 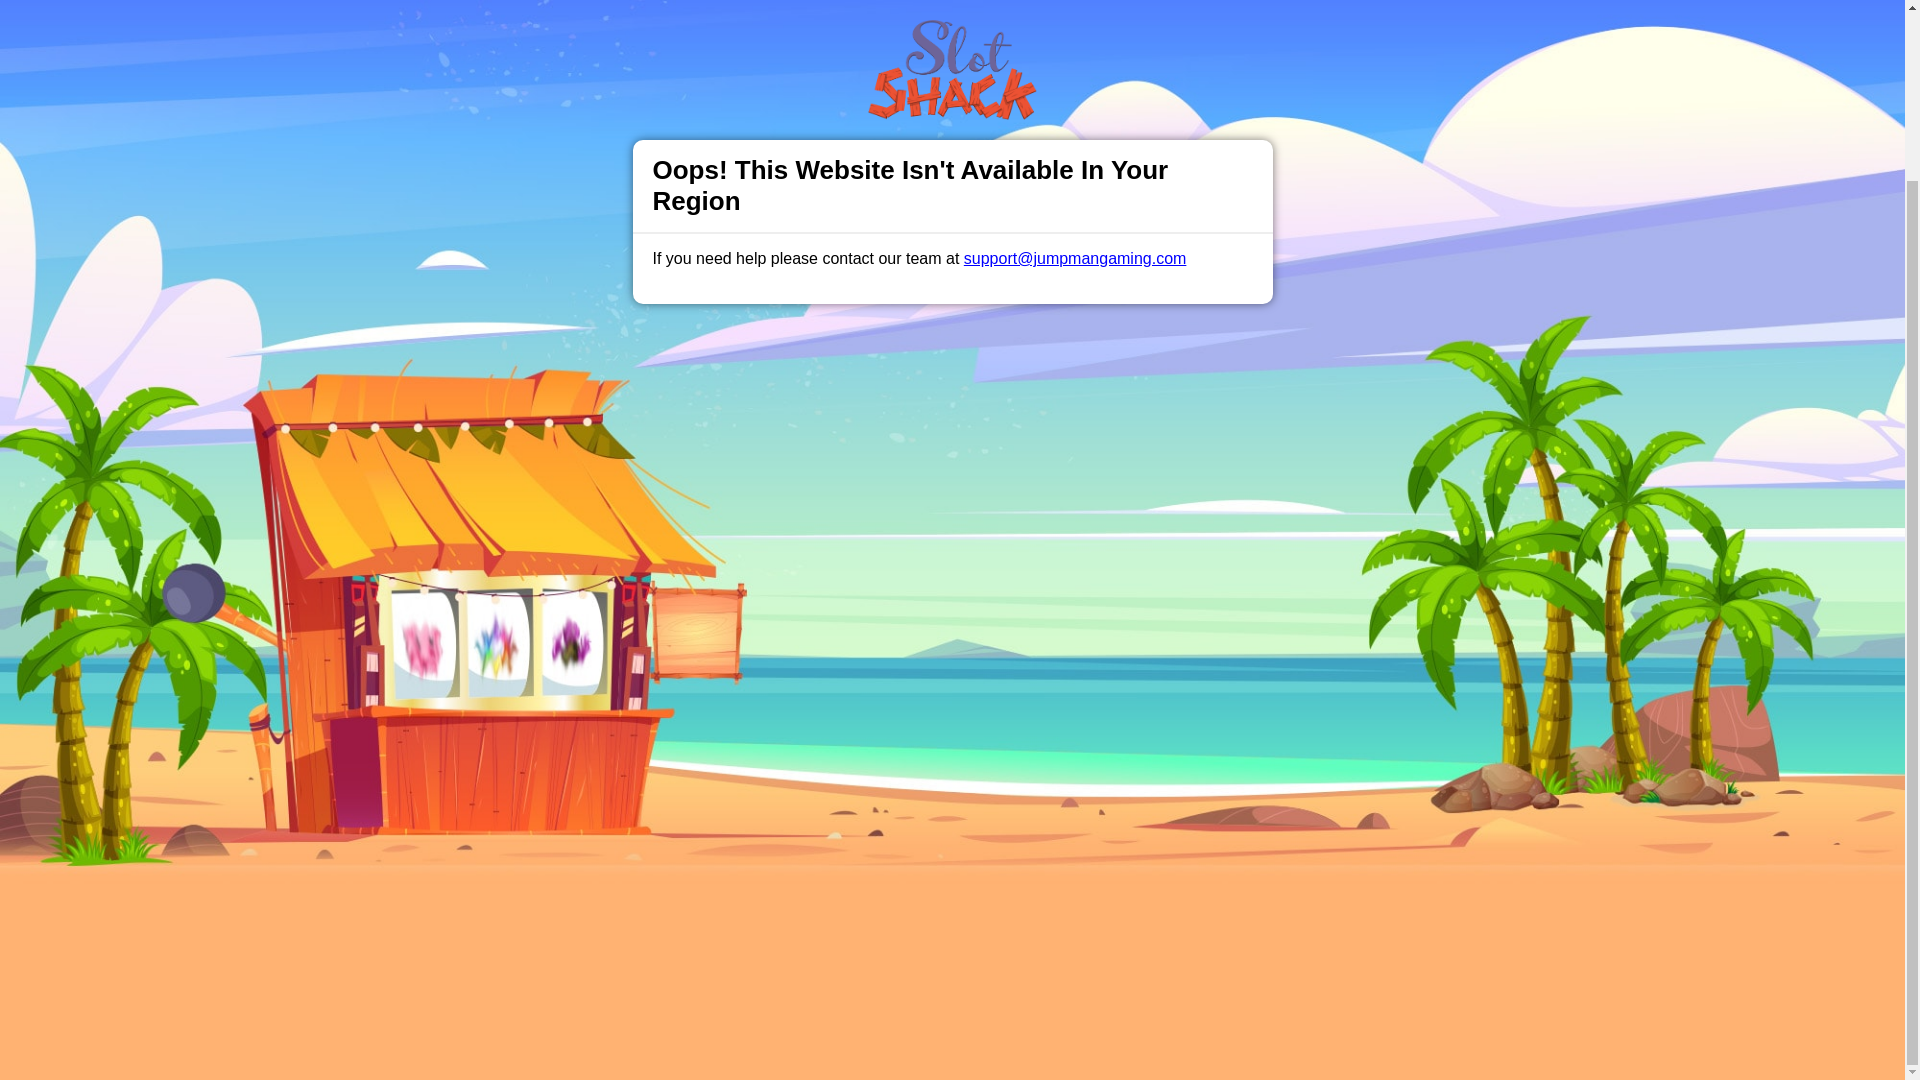 What do you see at coordinates (974, 867) in the screenshot?
I see `www.jumpmancares.co.uk` at bounding box center [974, 867].